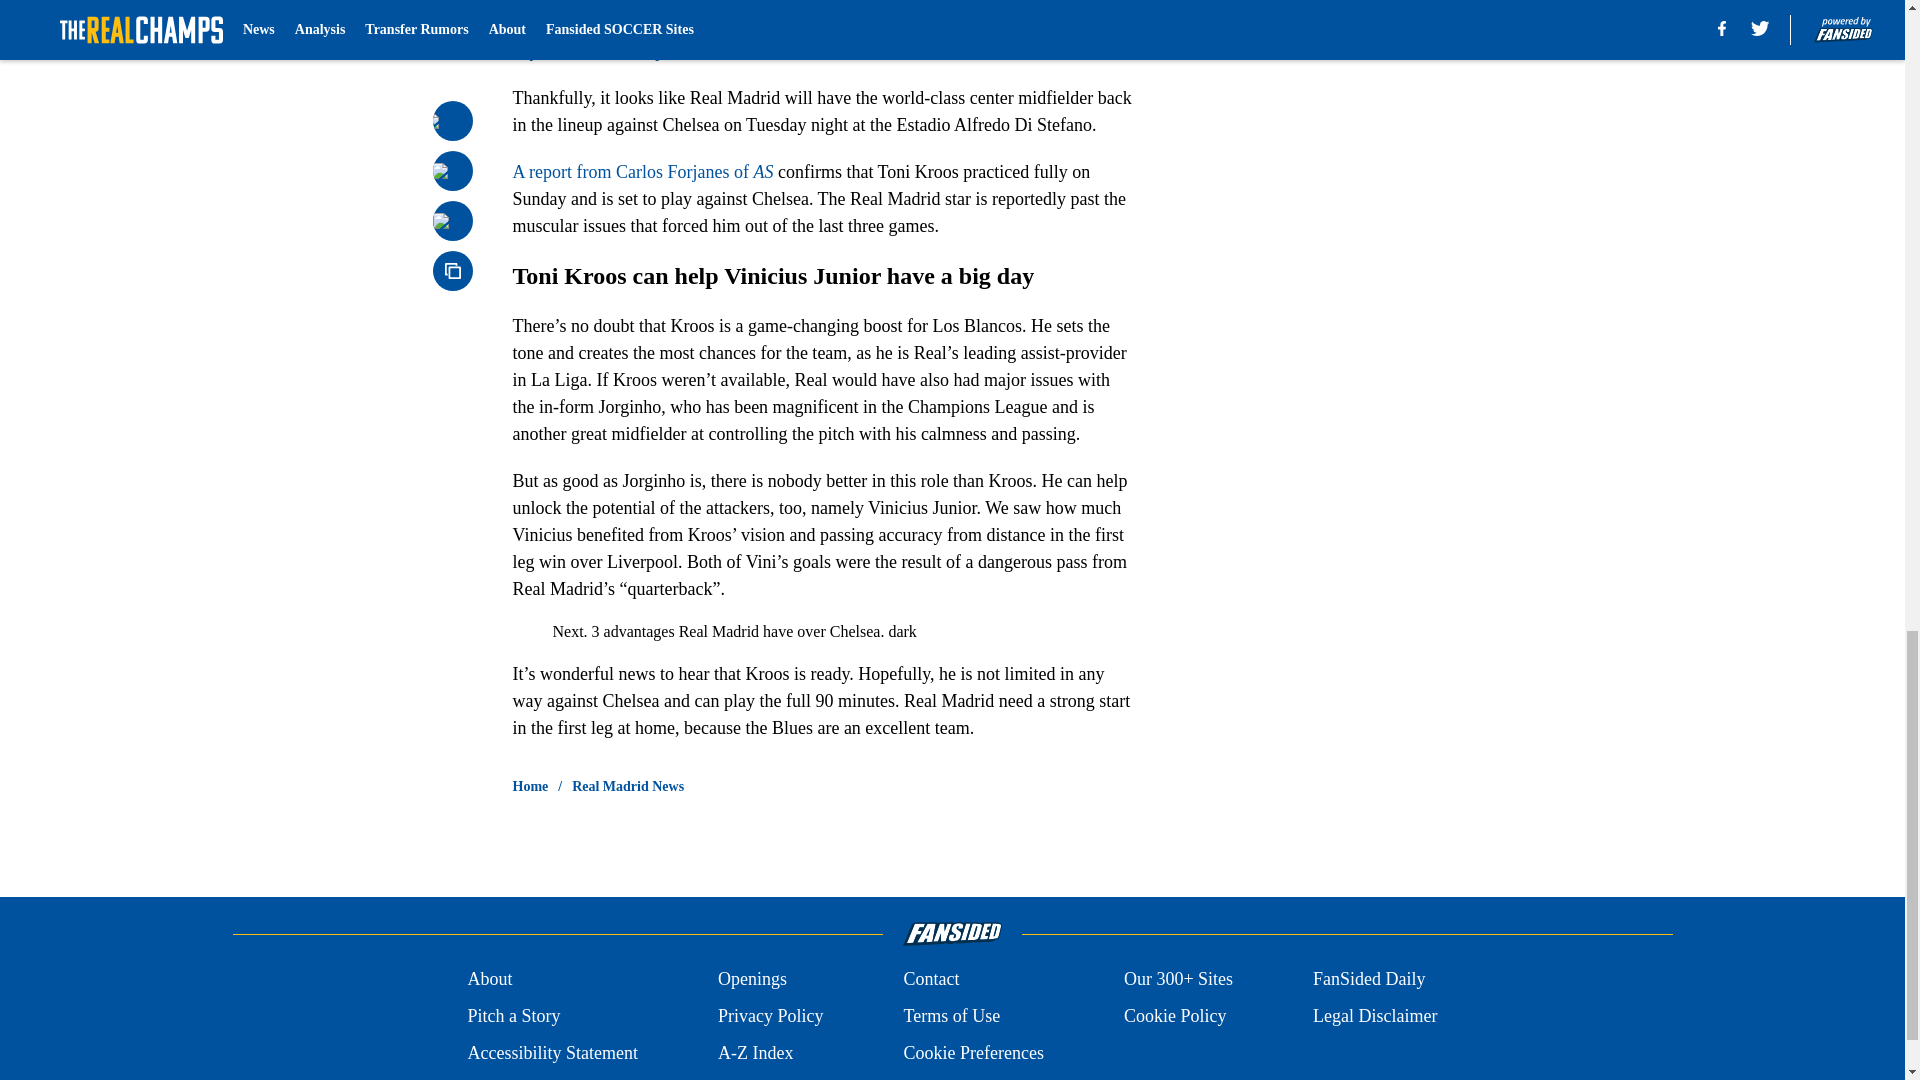 The height and width of the screenshot is (1080, 1920). I want to click on Pitch a Story, so click(513, 1016).